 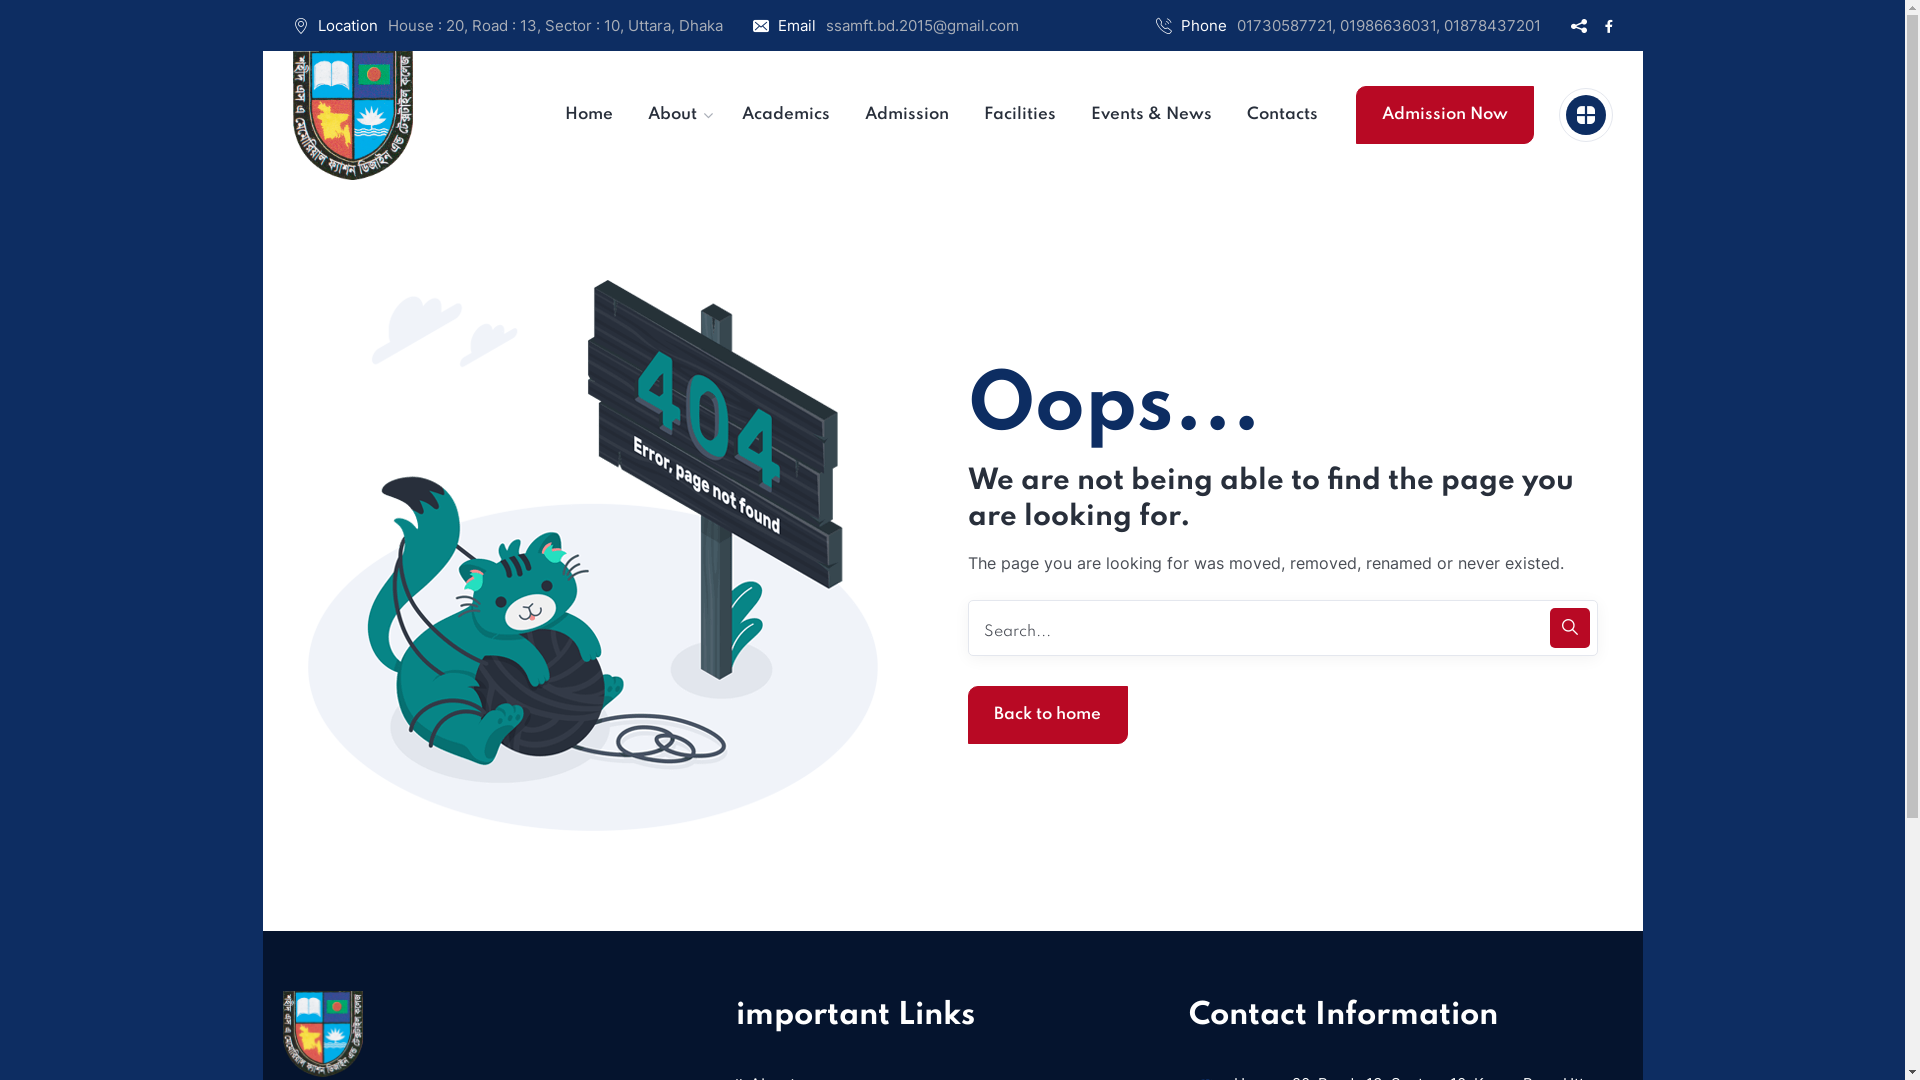 I want to click on Search, so click(x=1283, y=628).